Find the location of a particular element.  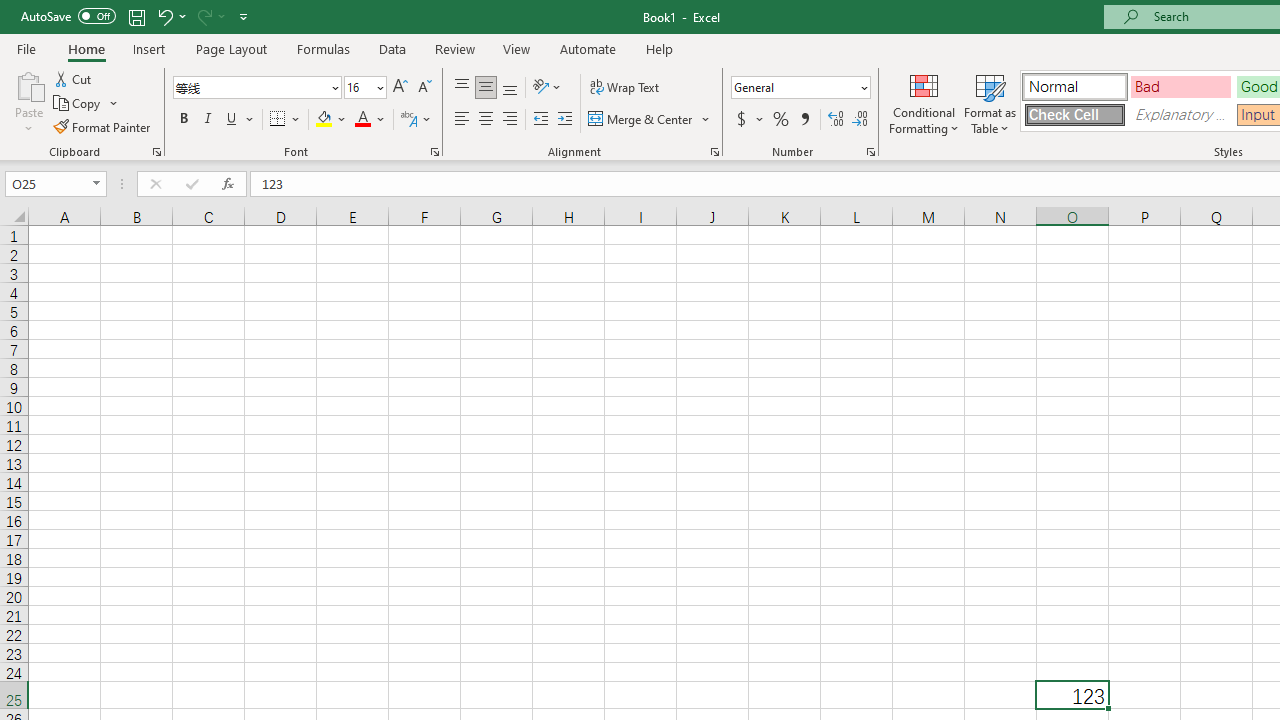

Fill Color is located at coordinates (331, 120).